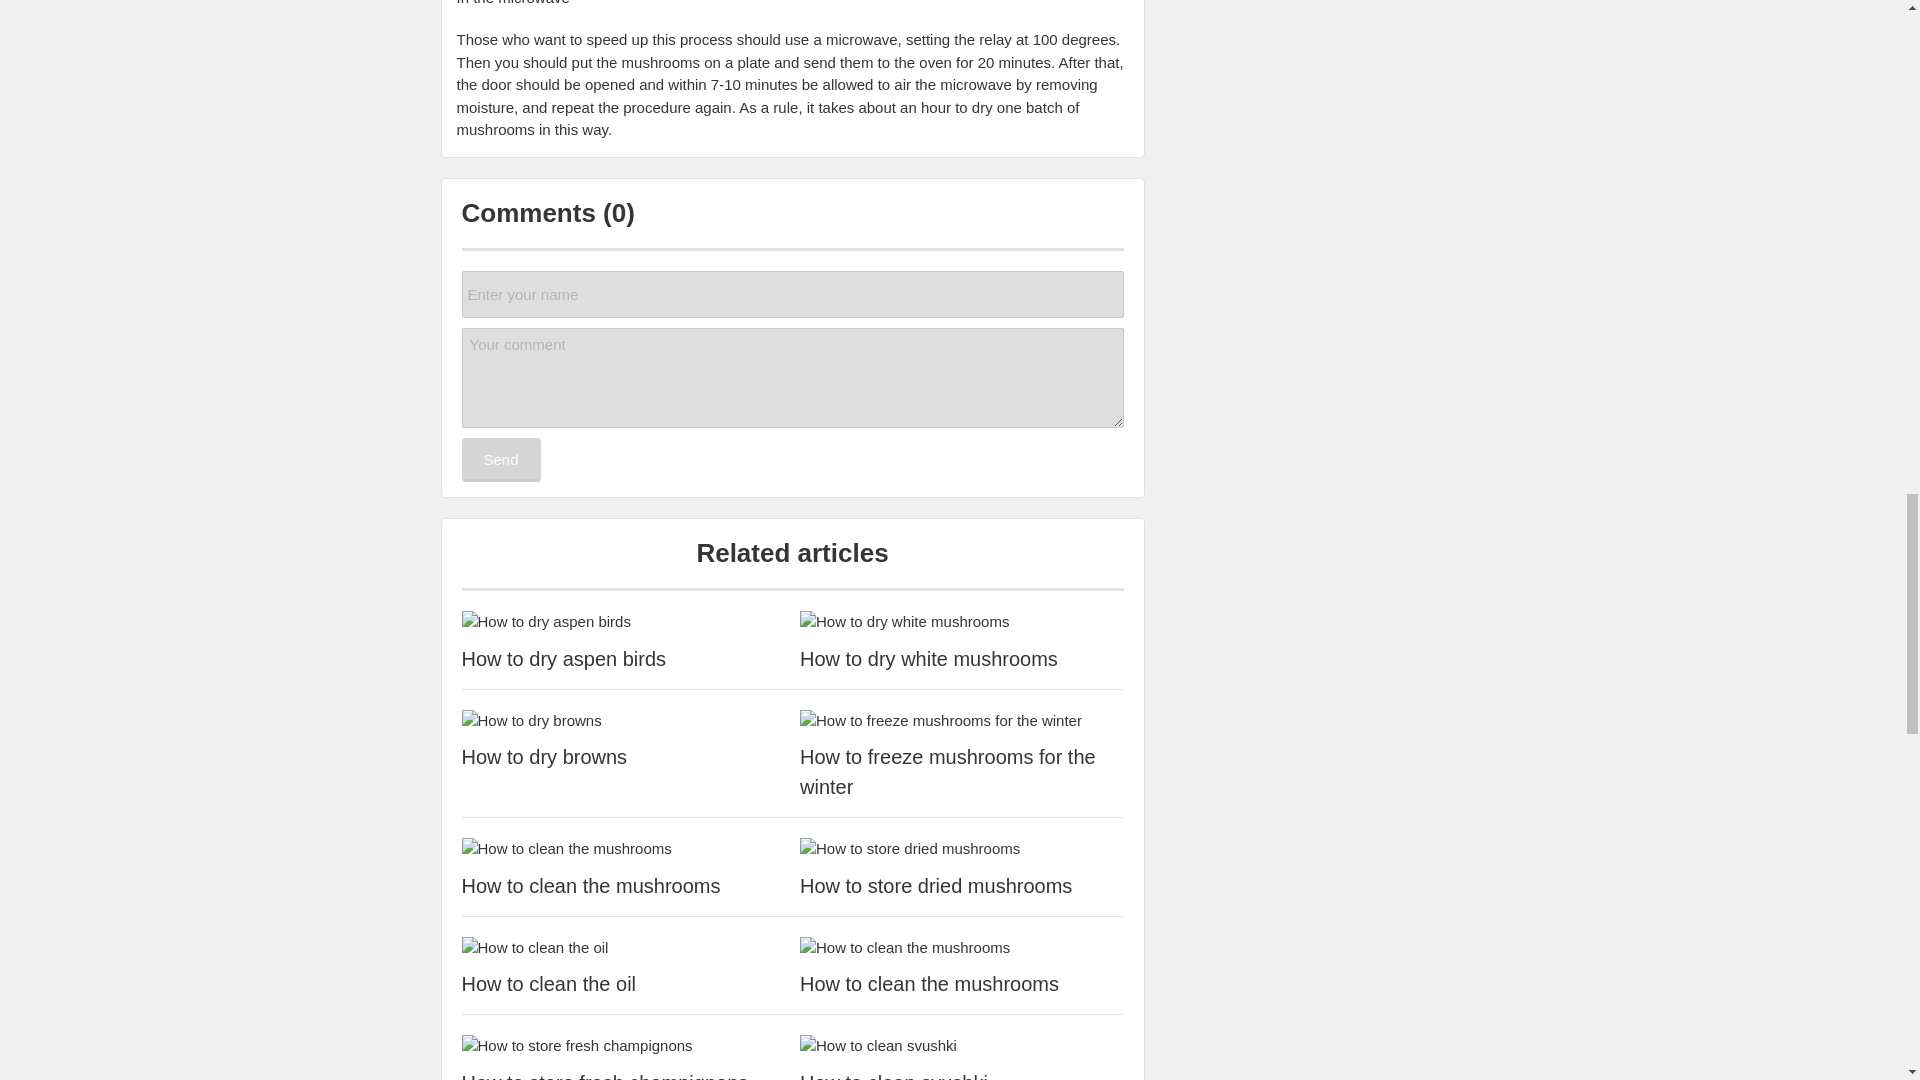 The height and width of the screenshot is (1080, 1920). What do you see at coordinates (624, 984) in the screenshot?
I see `How to clean the oil` at bounding box center [624, 984].